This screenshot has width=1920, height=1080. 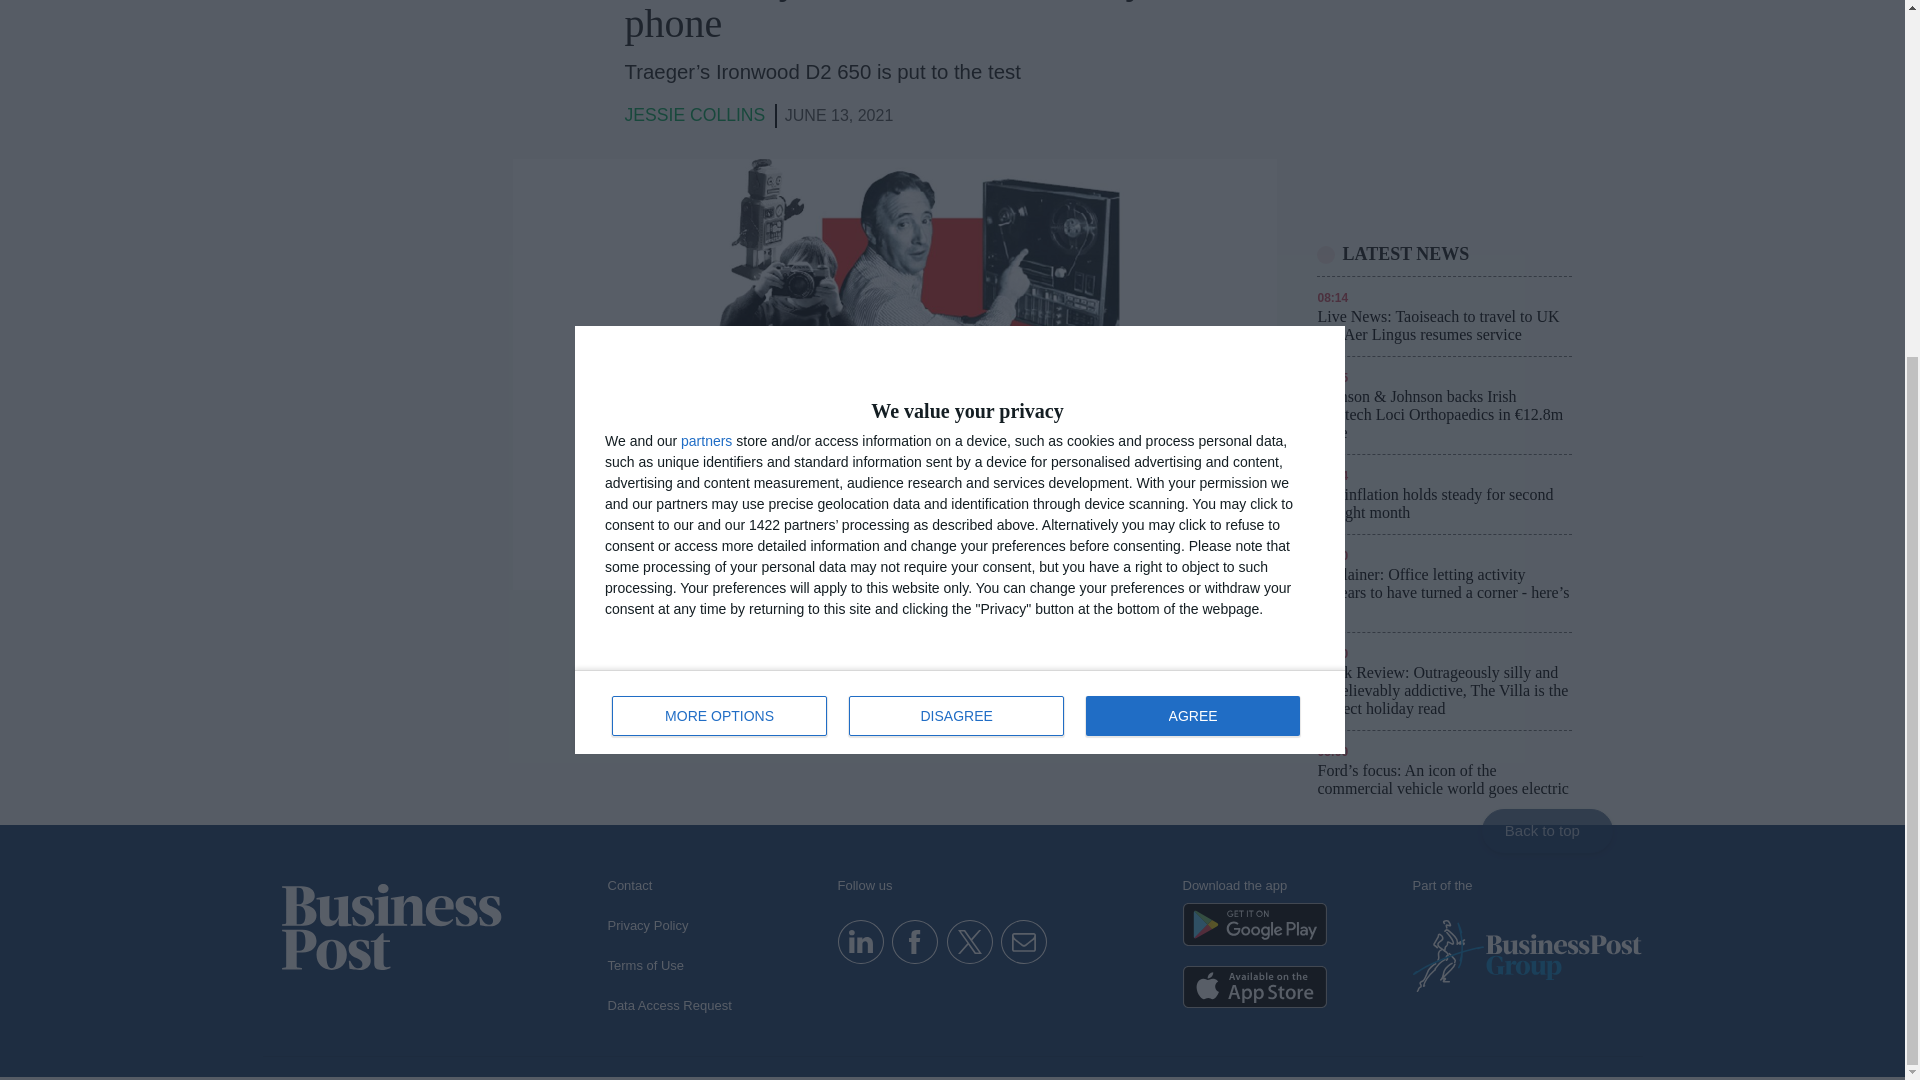 I want to click on AGREE, so click(x=1192, y=194).